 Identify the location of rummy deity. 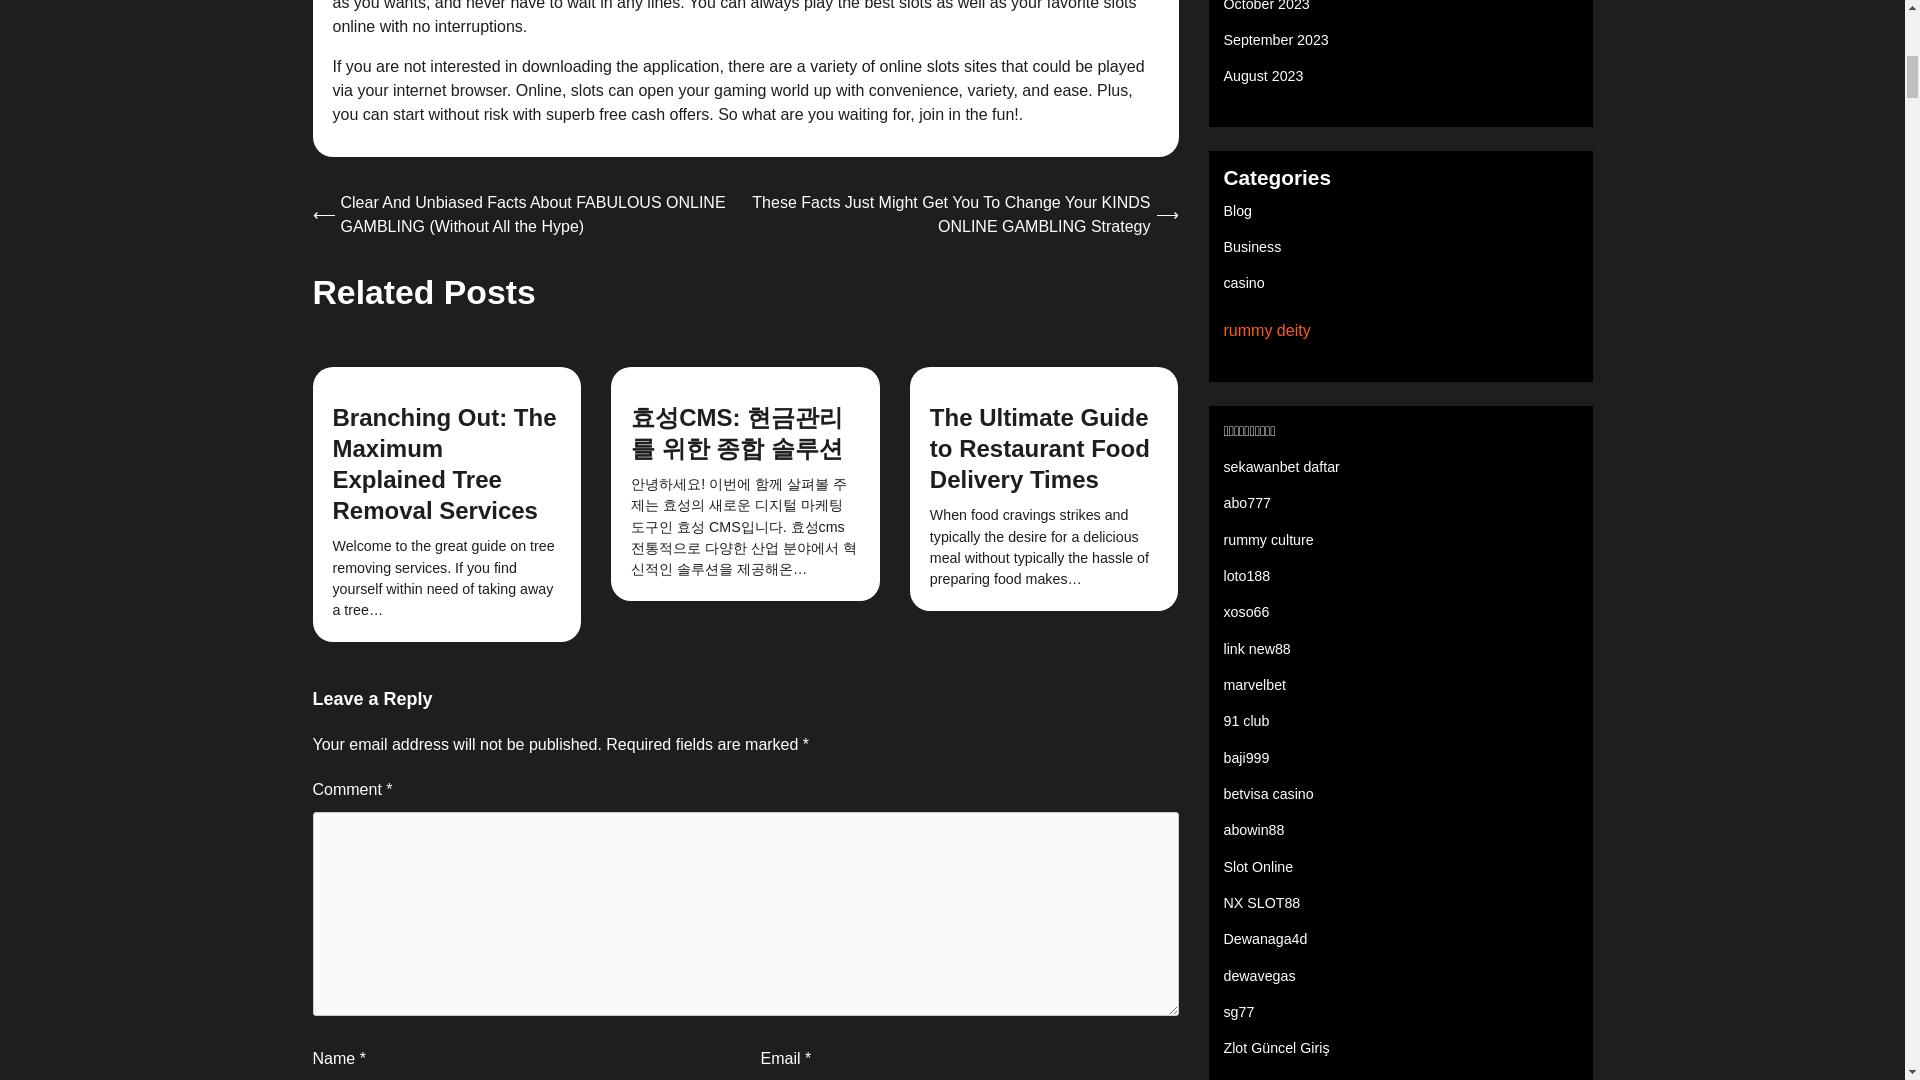
(1268, 330).